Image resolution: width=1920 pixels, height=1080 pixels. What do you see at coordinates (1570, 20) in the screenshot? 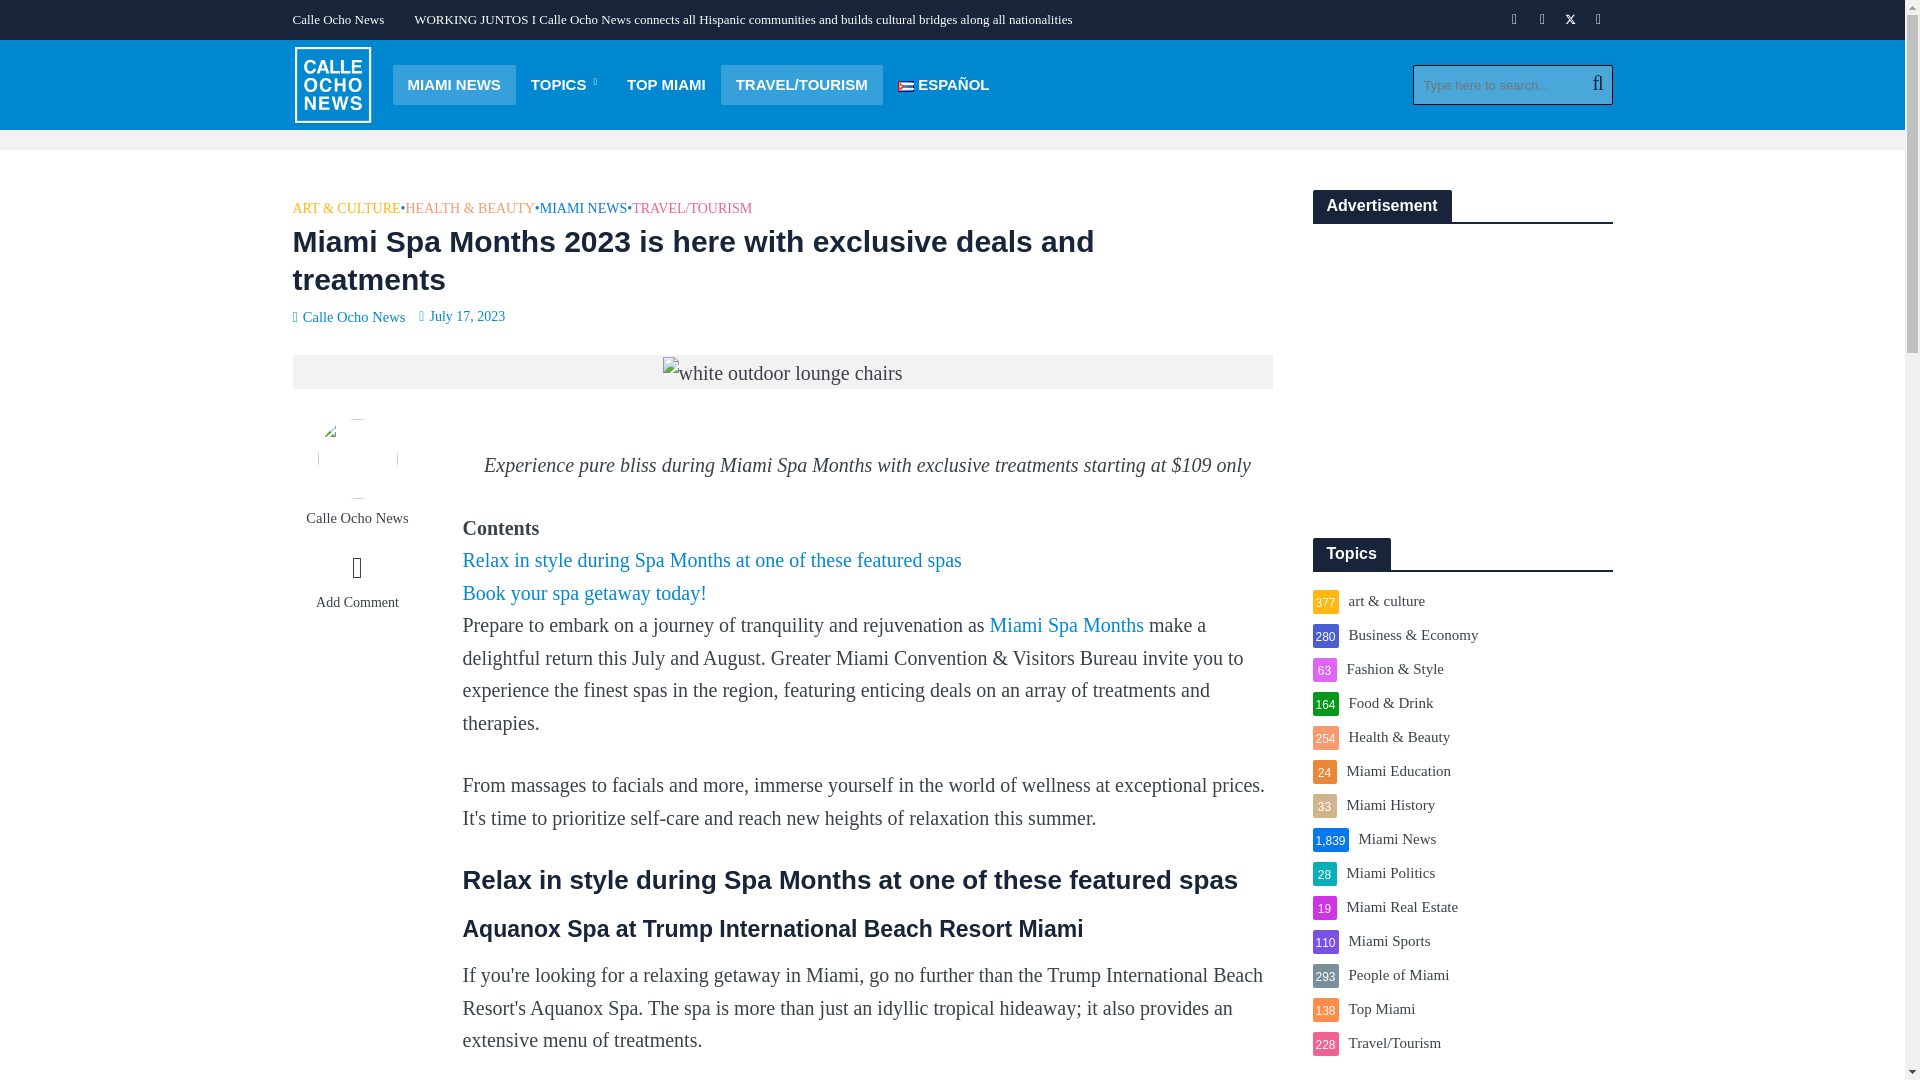
I see `Twitter` at bounding box center [1570, 20].